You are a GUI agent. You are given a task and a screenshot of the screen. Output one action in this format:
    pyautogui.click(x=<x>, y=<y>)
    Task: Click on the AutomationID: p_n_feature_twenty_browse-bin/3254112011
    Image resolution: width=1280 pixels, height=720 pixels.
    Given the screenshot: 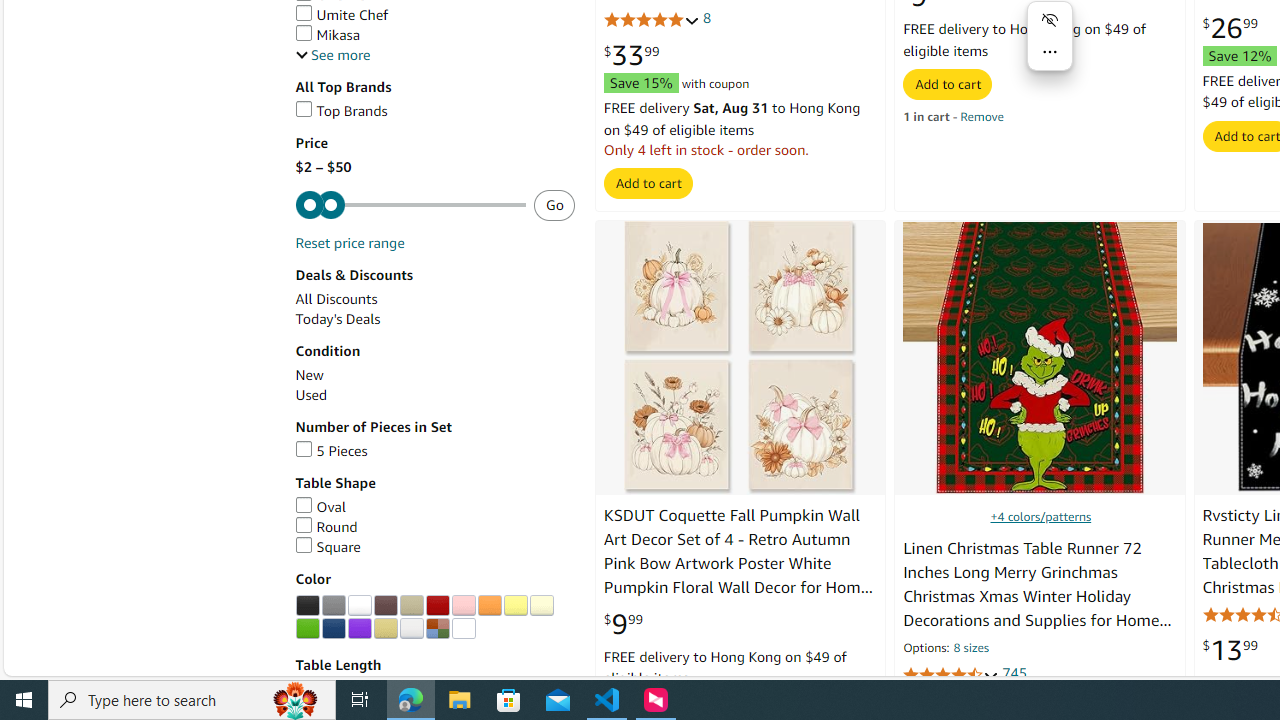 What is the action you would take?
    pyautogui.click(x=411, y=628)
    